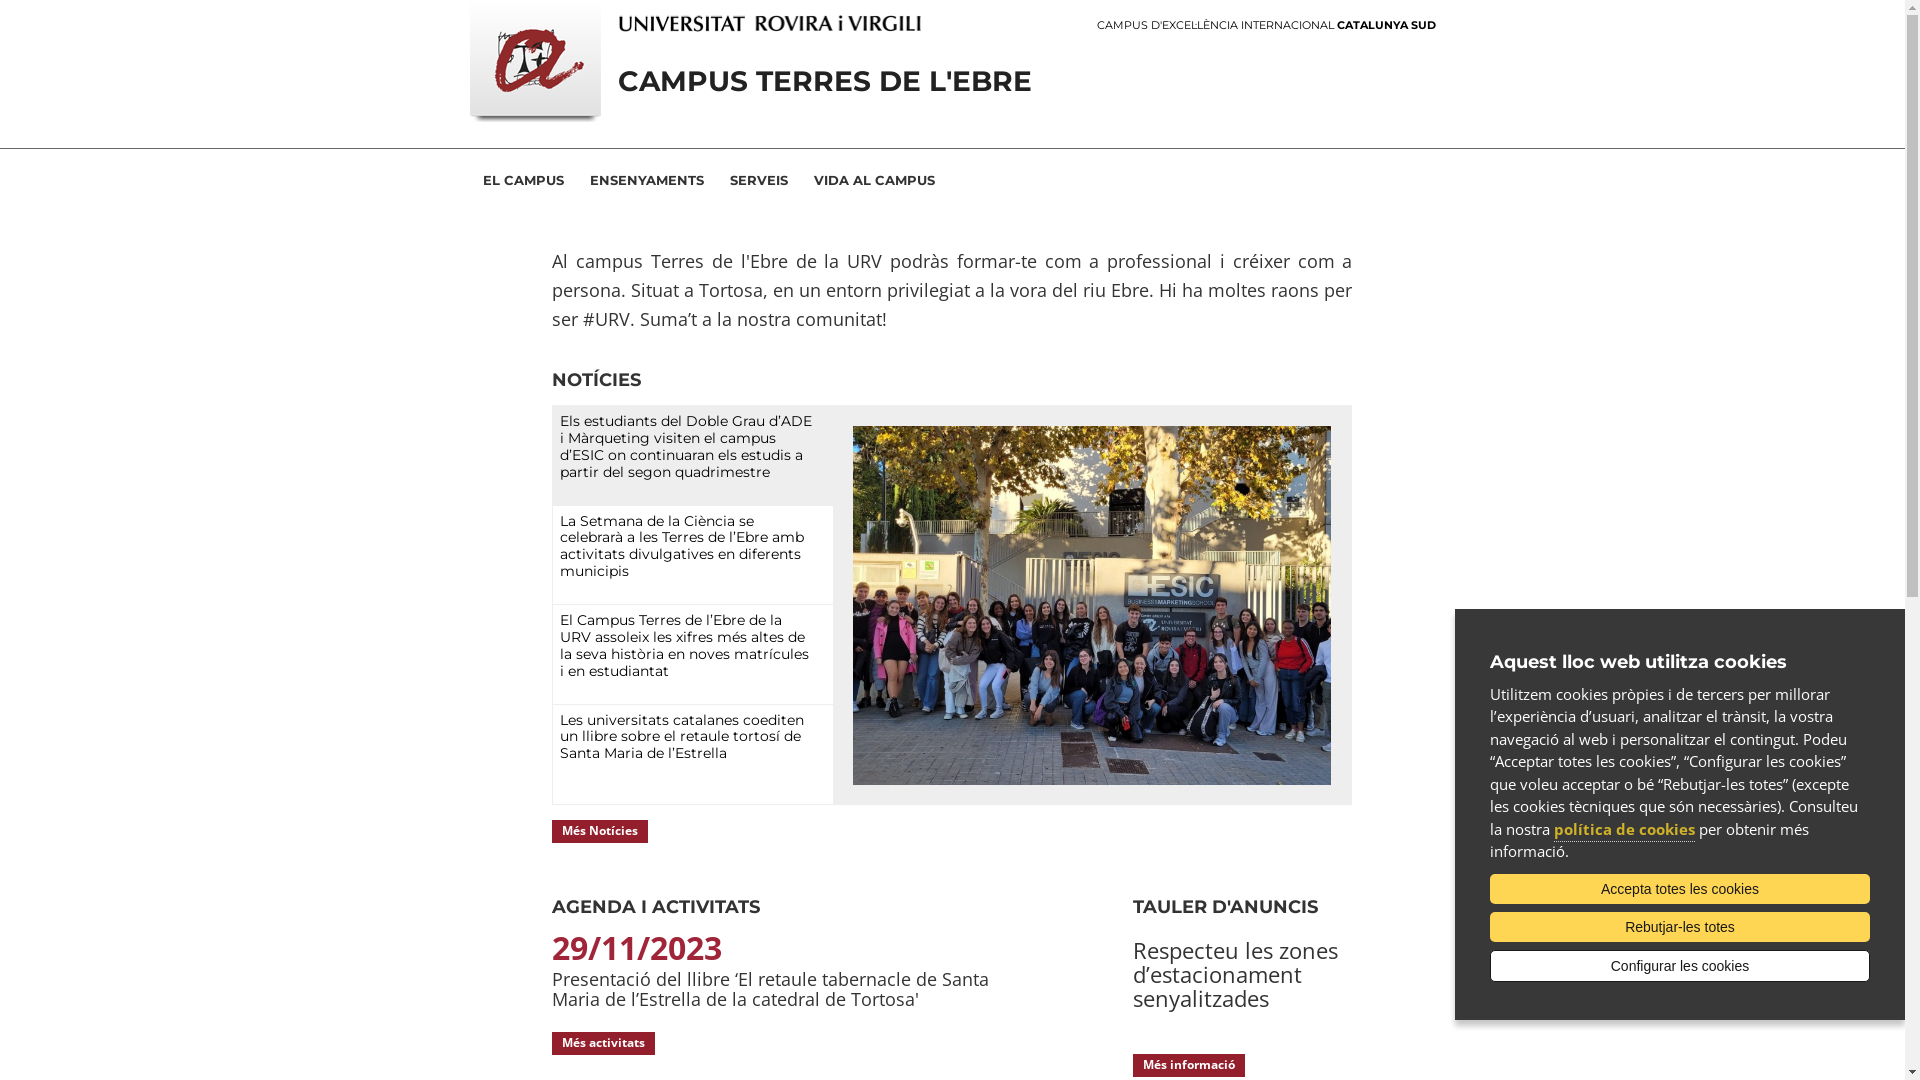  I want to click on Rebutjar-les totes, so click(1680, 927).